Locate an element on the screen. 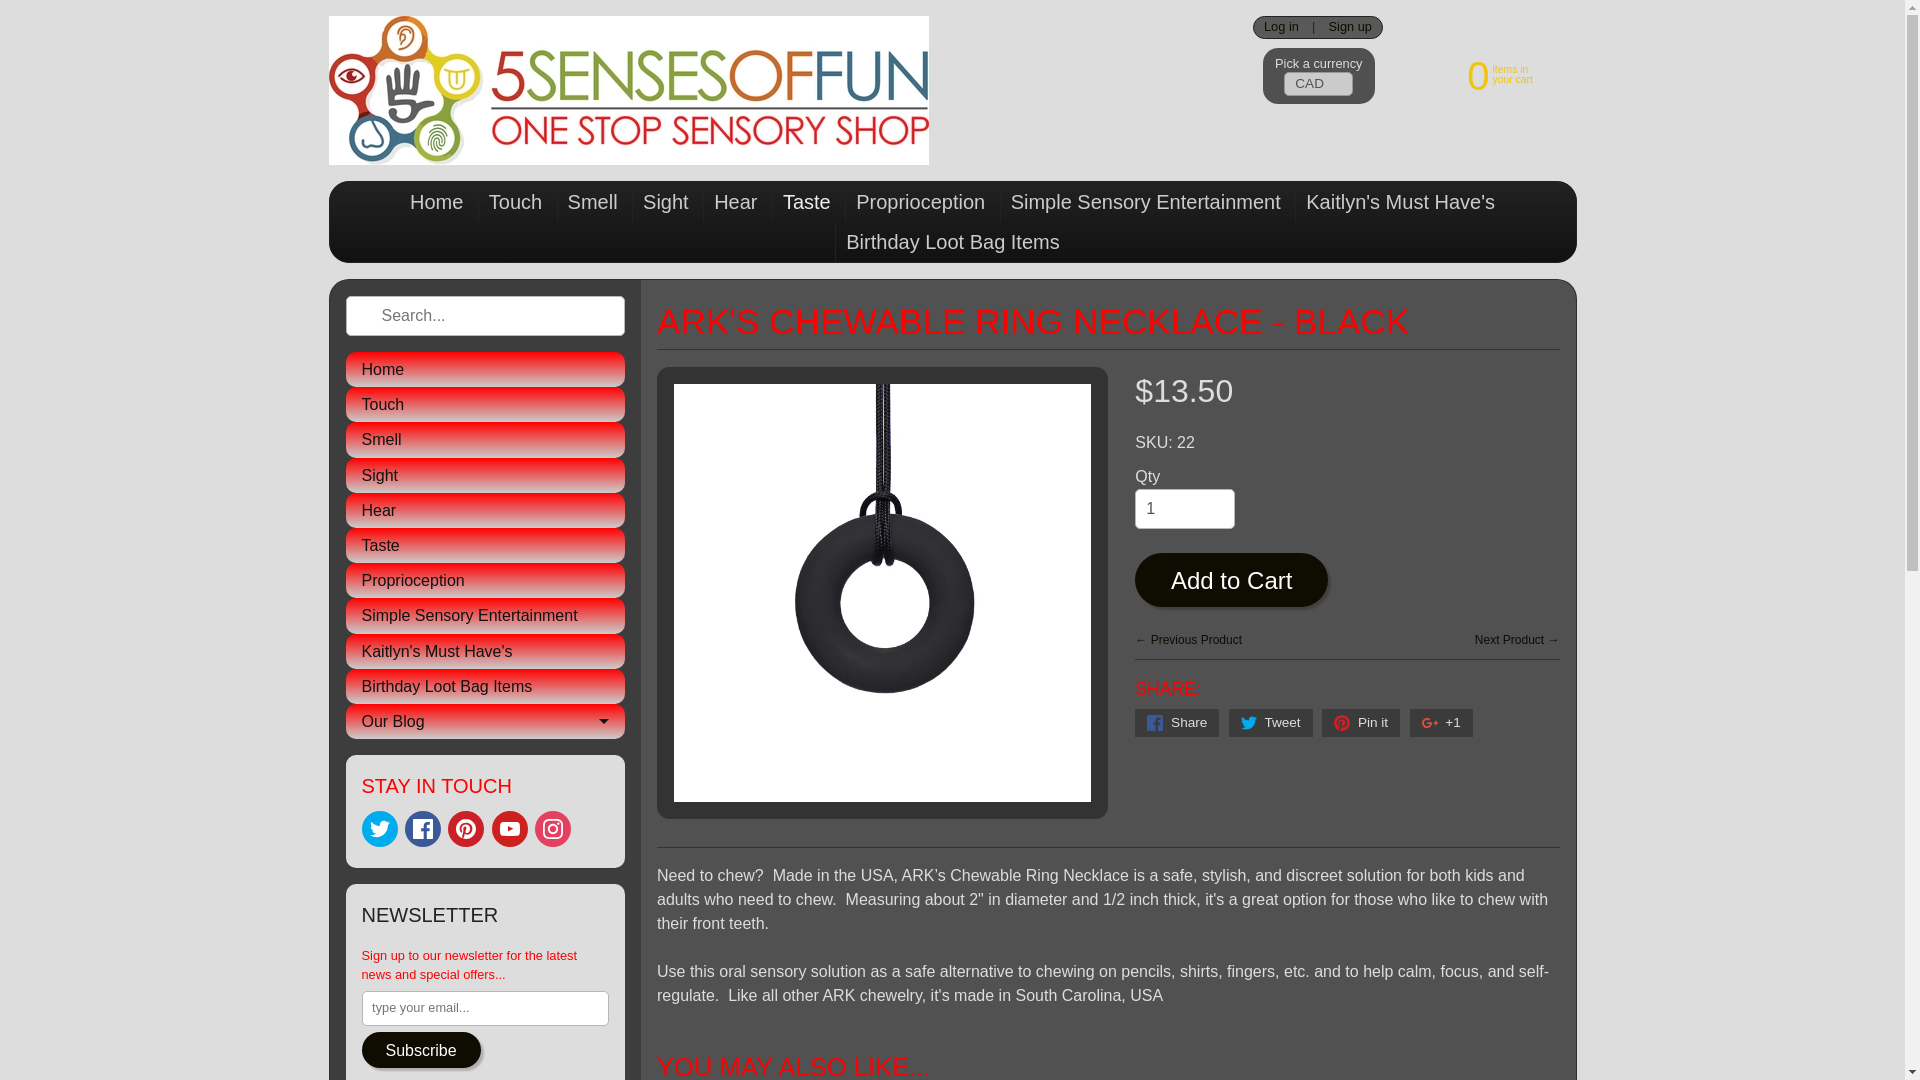 The width and height of the screenshot is (1920, 1080). Simple Sensory Entertainment is located at coordinates (735, 202).